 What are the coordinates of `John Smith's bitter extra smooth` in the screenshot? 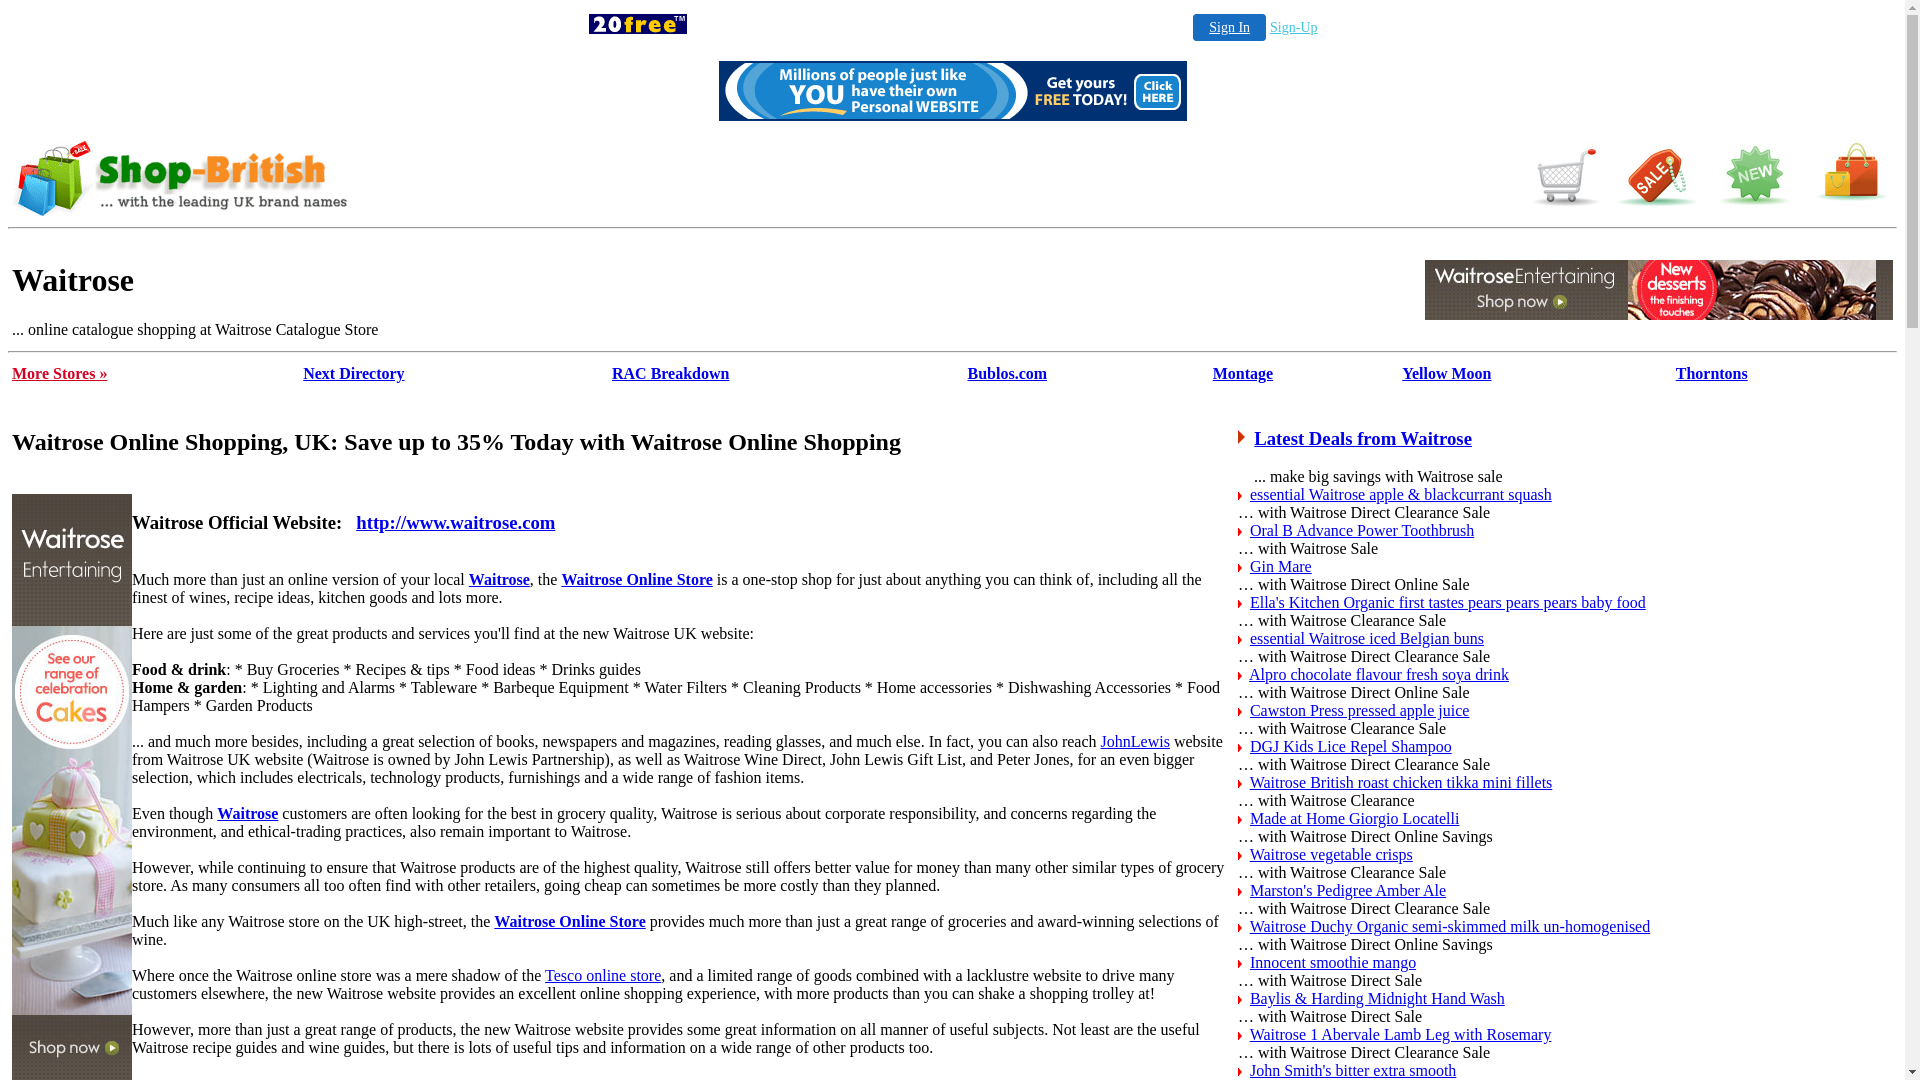 It's located at (1353, 1070).